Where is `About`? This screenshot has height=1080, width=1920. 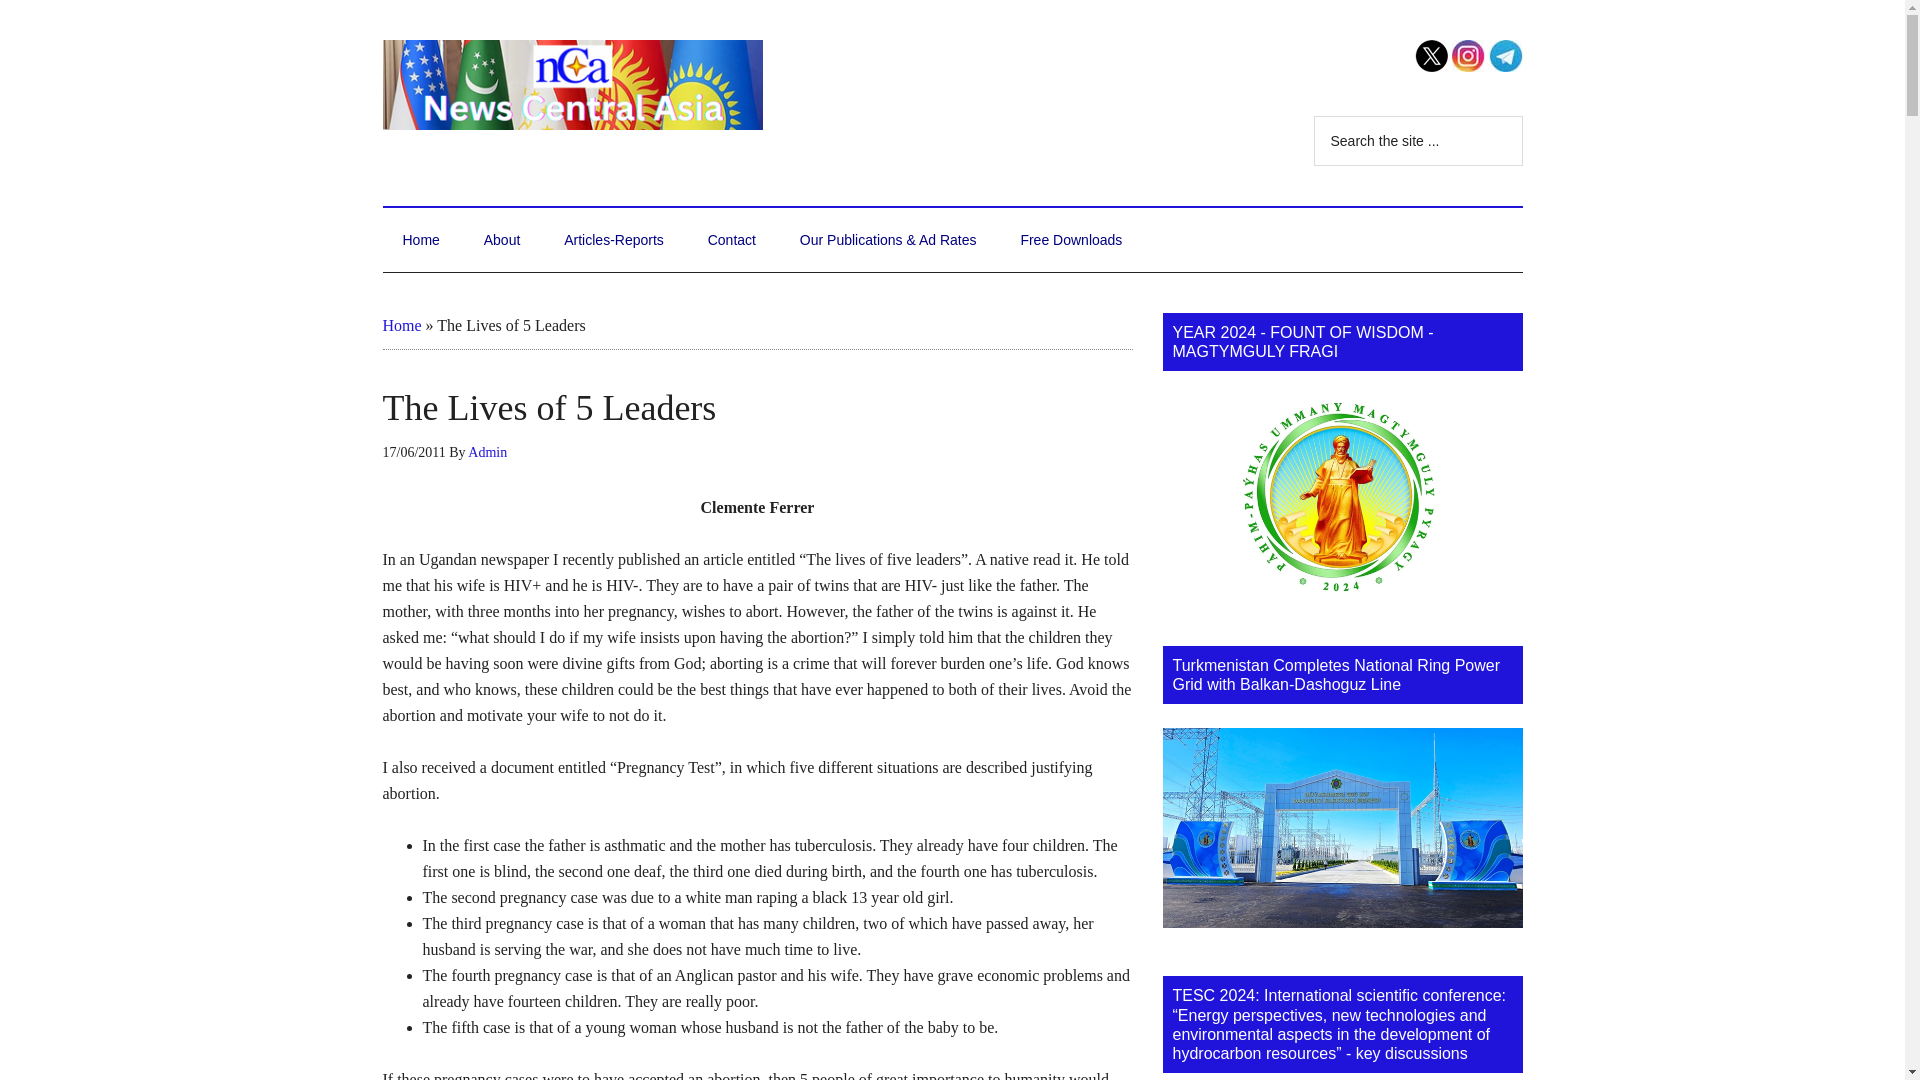
About is located at coordinates (502, 240).